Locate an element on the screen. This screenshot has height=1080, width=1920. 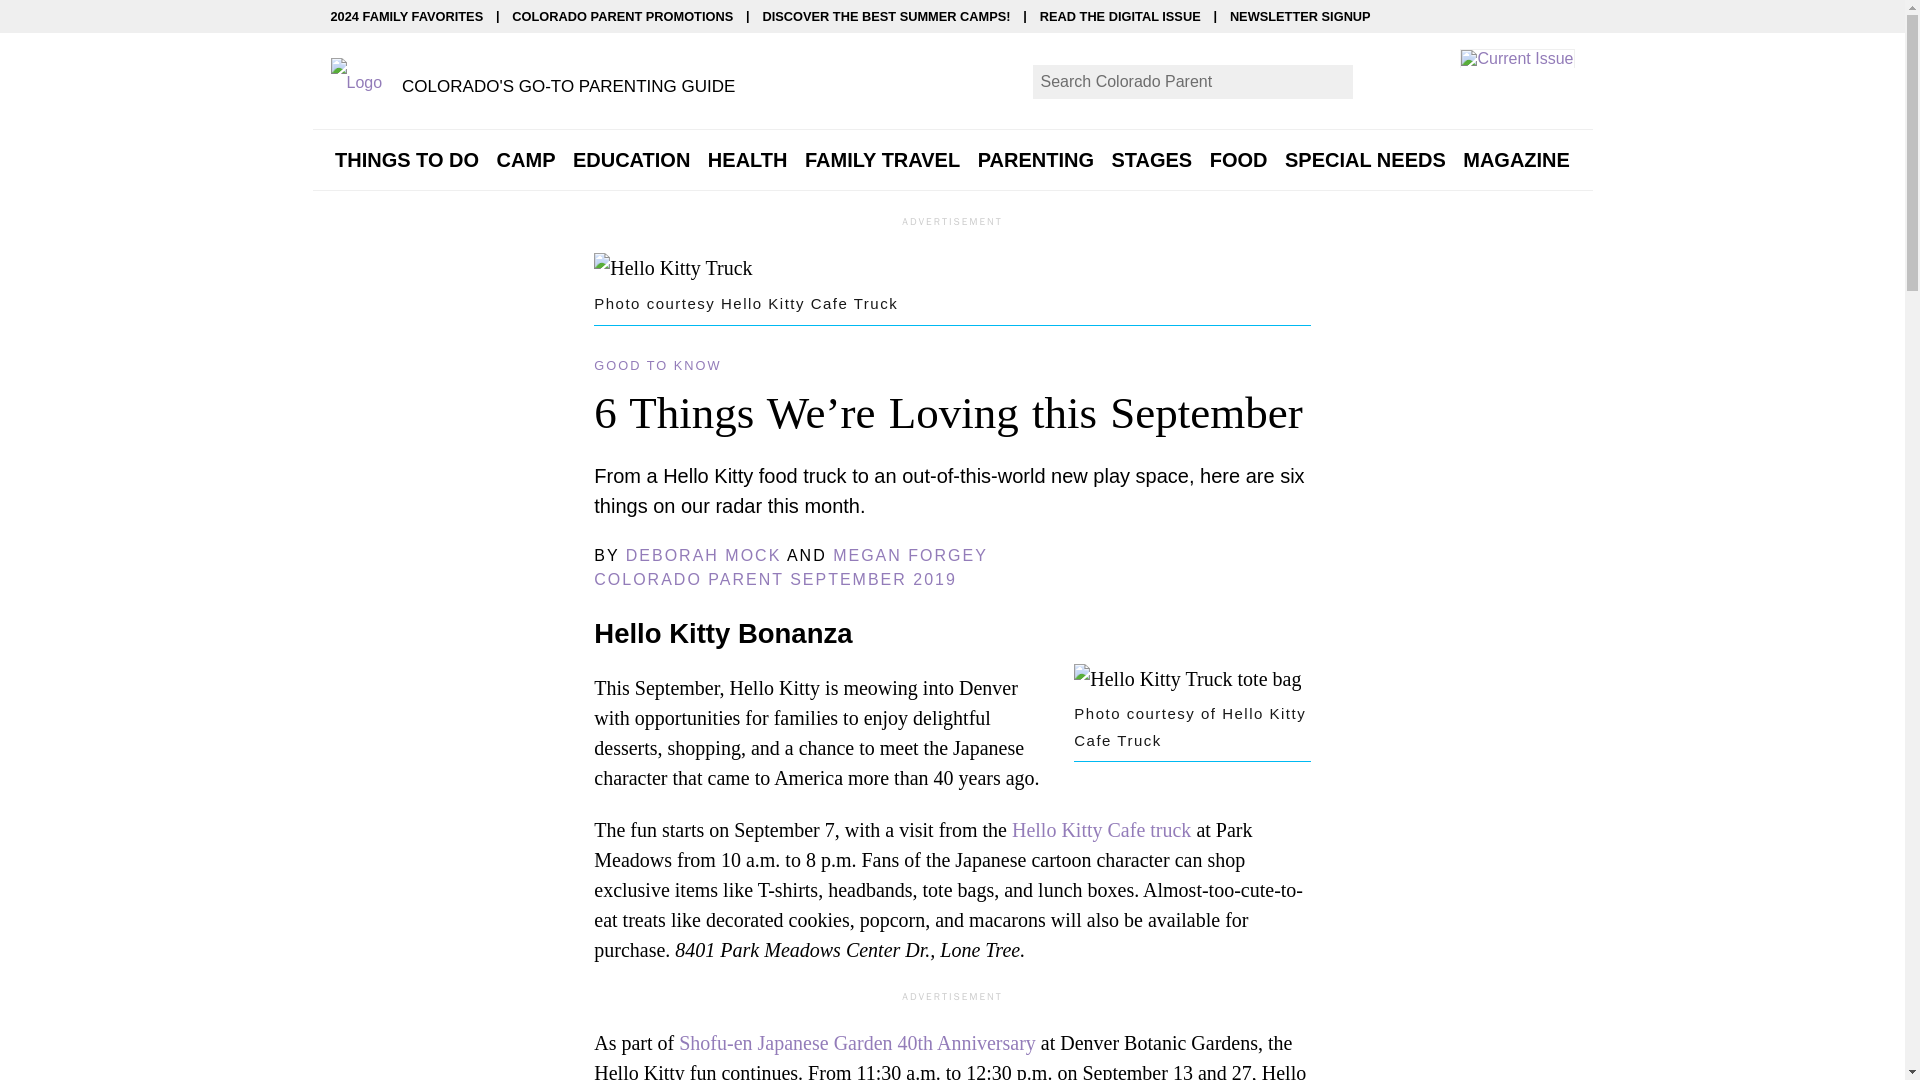
2024 FAMILY FAVORITES is located at coordinates (406, 16).